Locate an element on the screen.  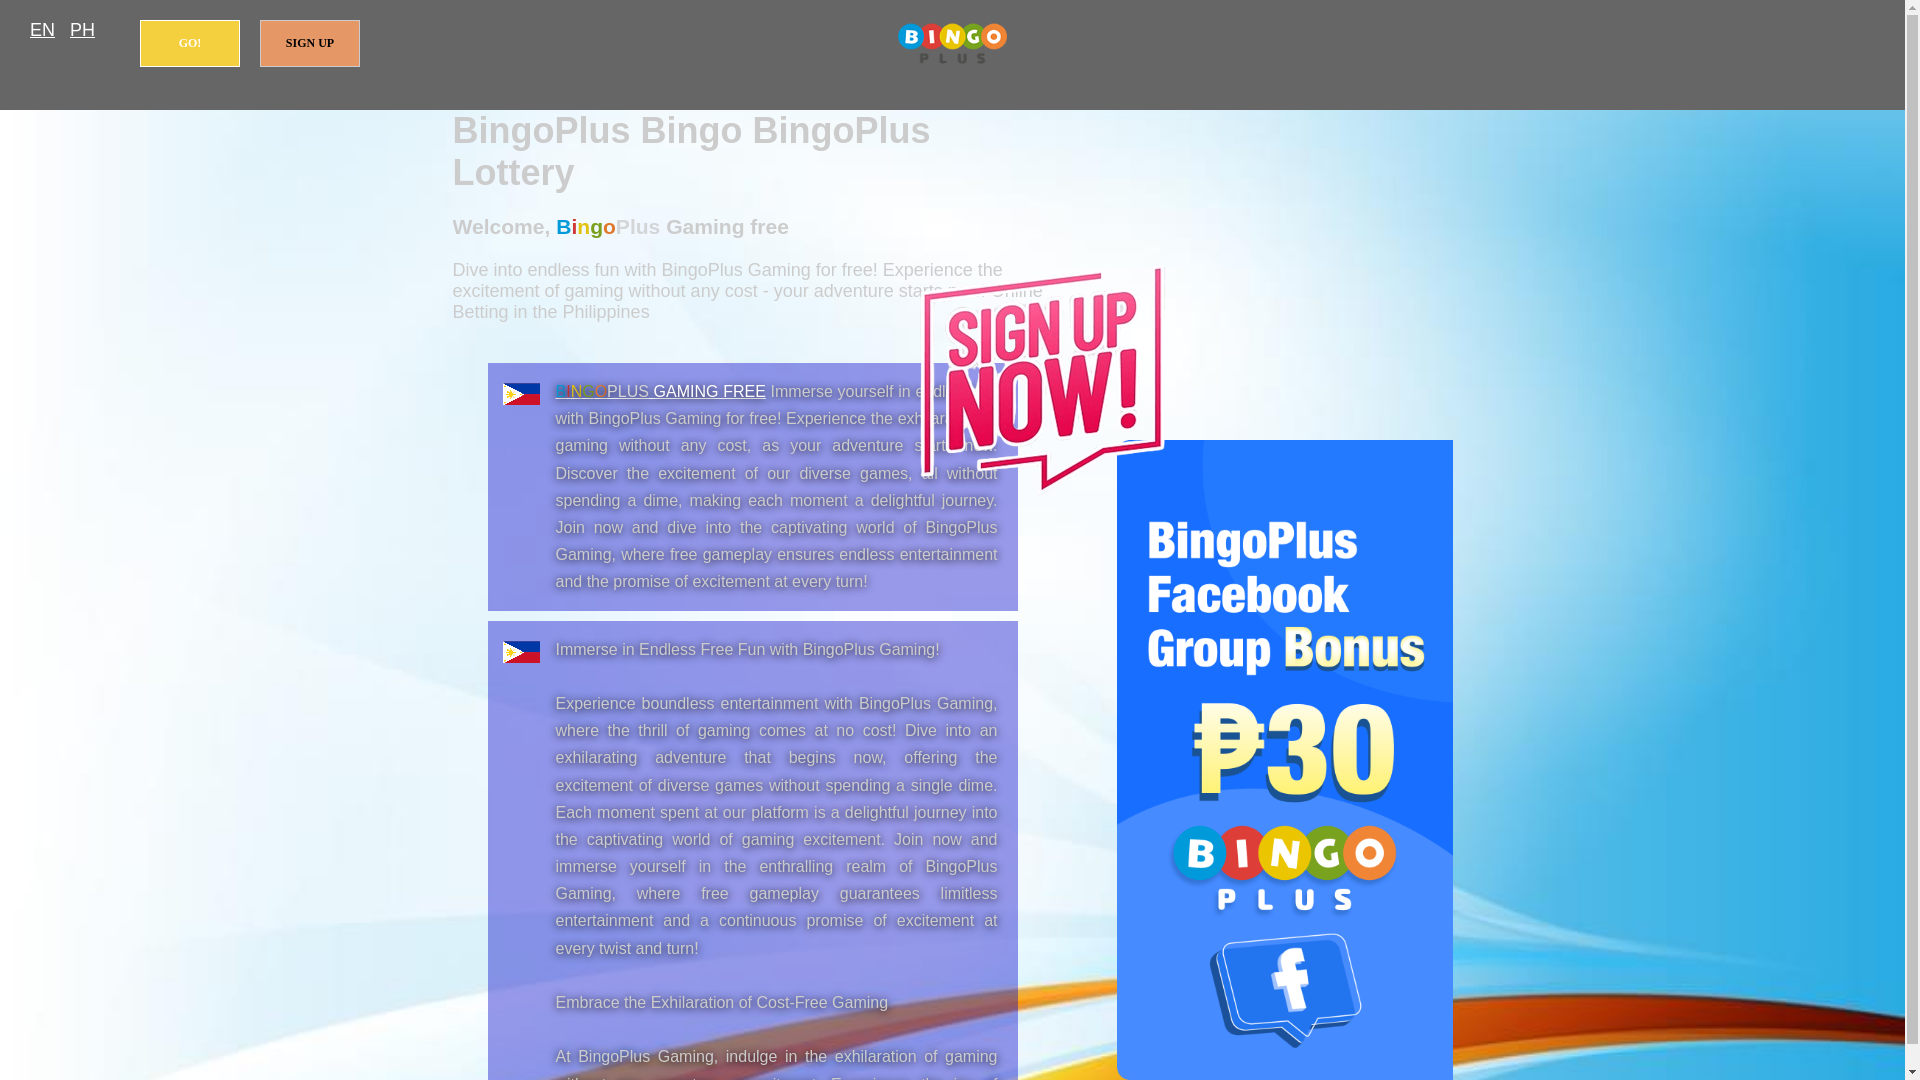
SIGN UP is located at coordinates (310, 43).